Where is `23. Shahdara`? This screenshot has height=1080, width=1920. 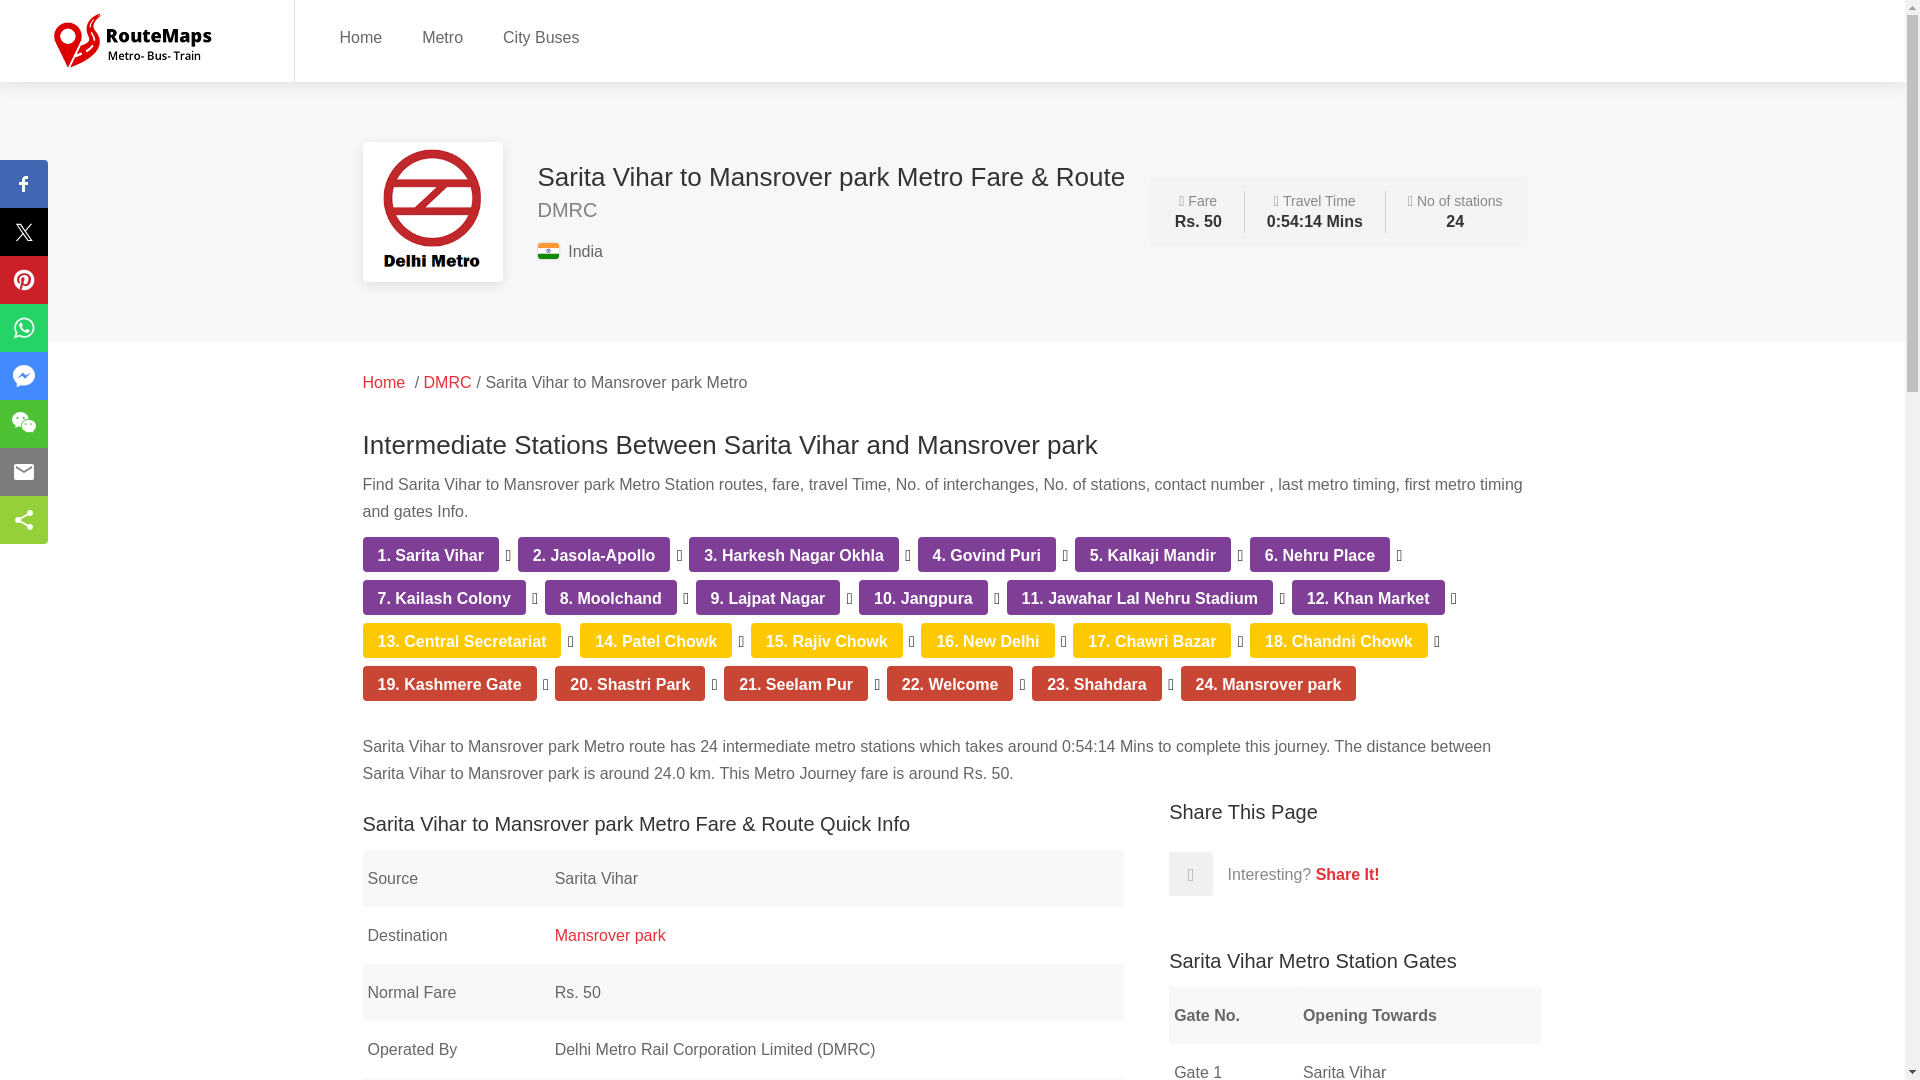
23. Shahdara is located at coordinates (1096, 684).